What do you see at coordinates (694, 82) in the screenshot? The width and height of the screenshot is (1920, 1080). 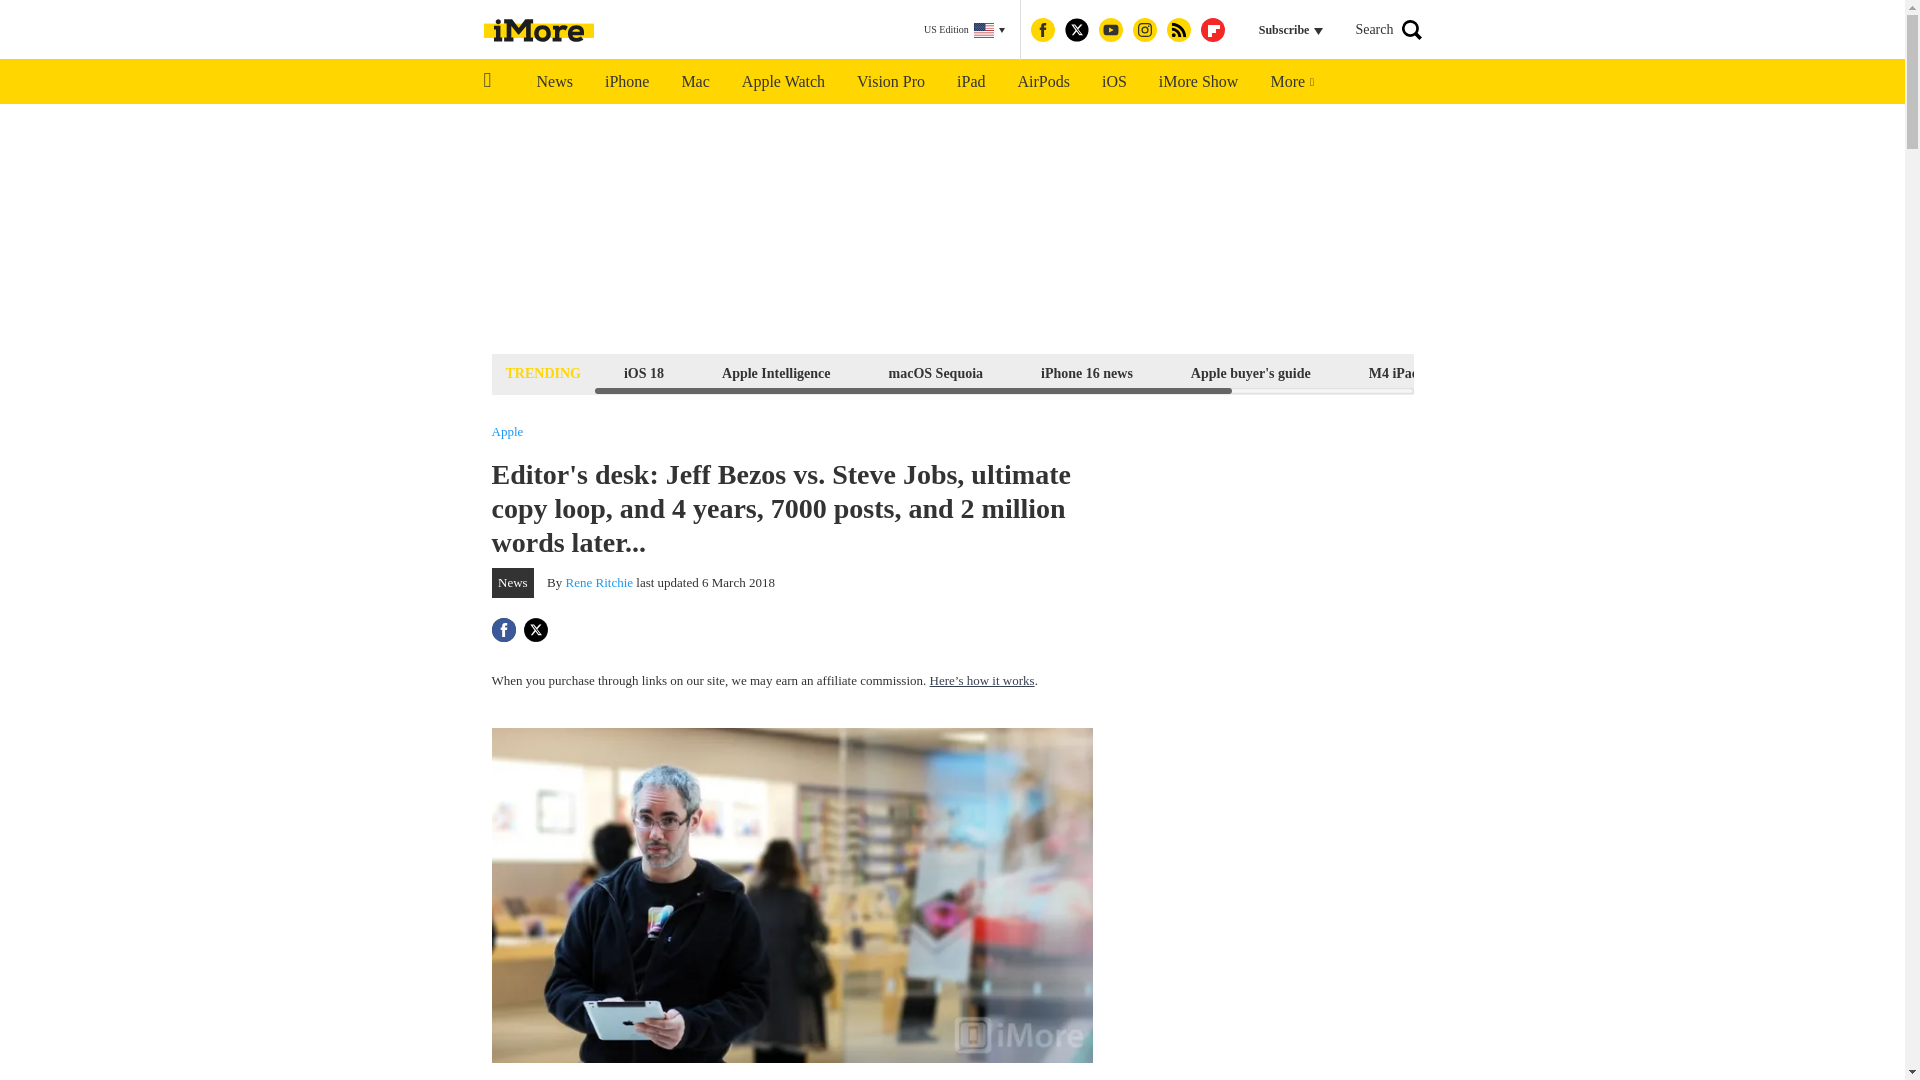 I see `Mac` at bounding box center [694, 82].